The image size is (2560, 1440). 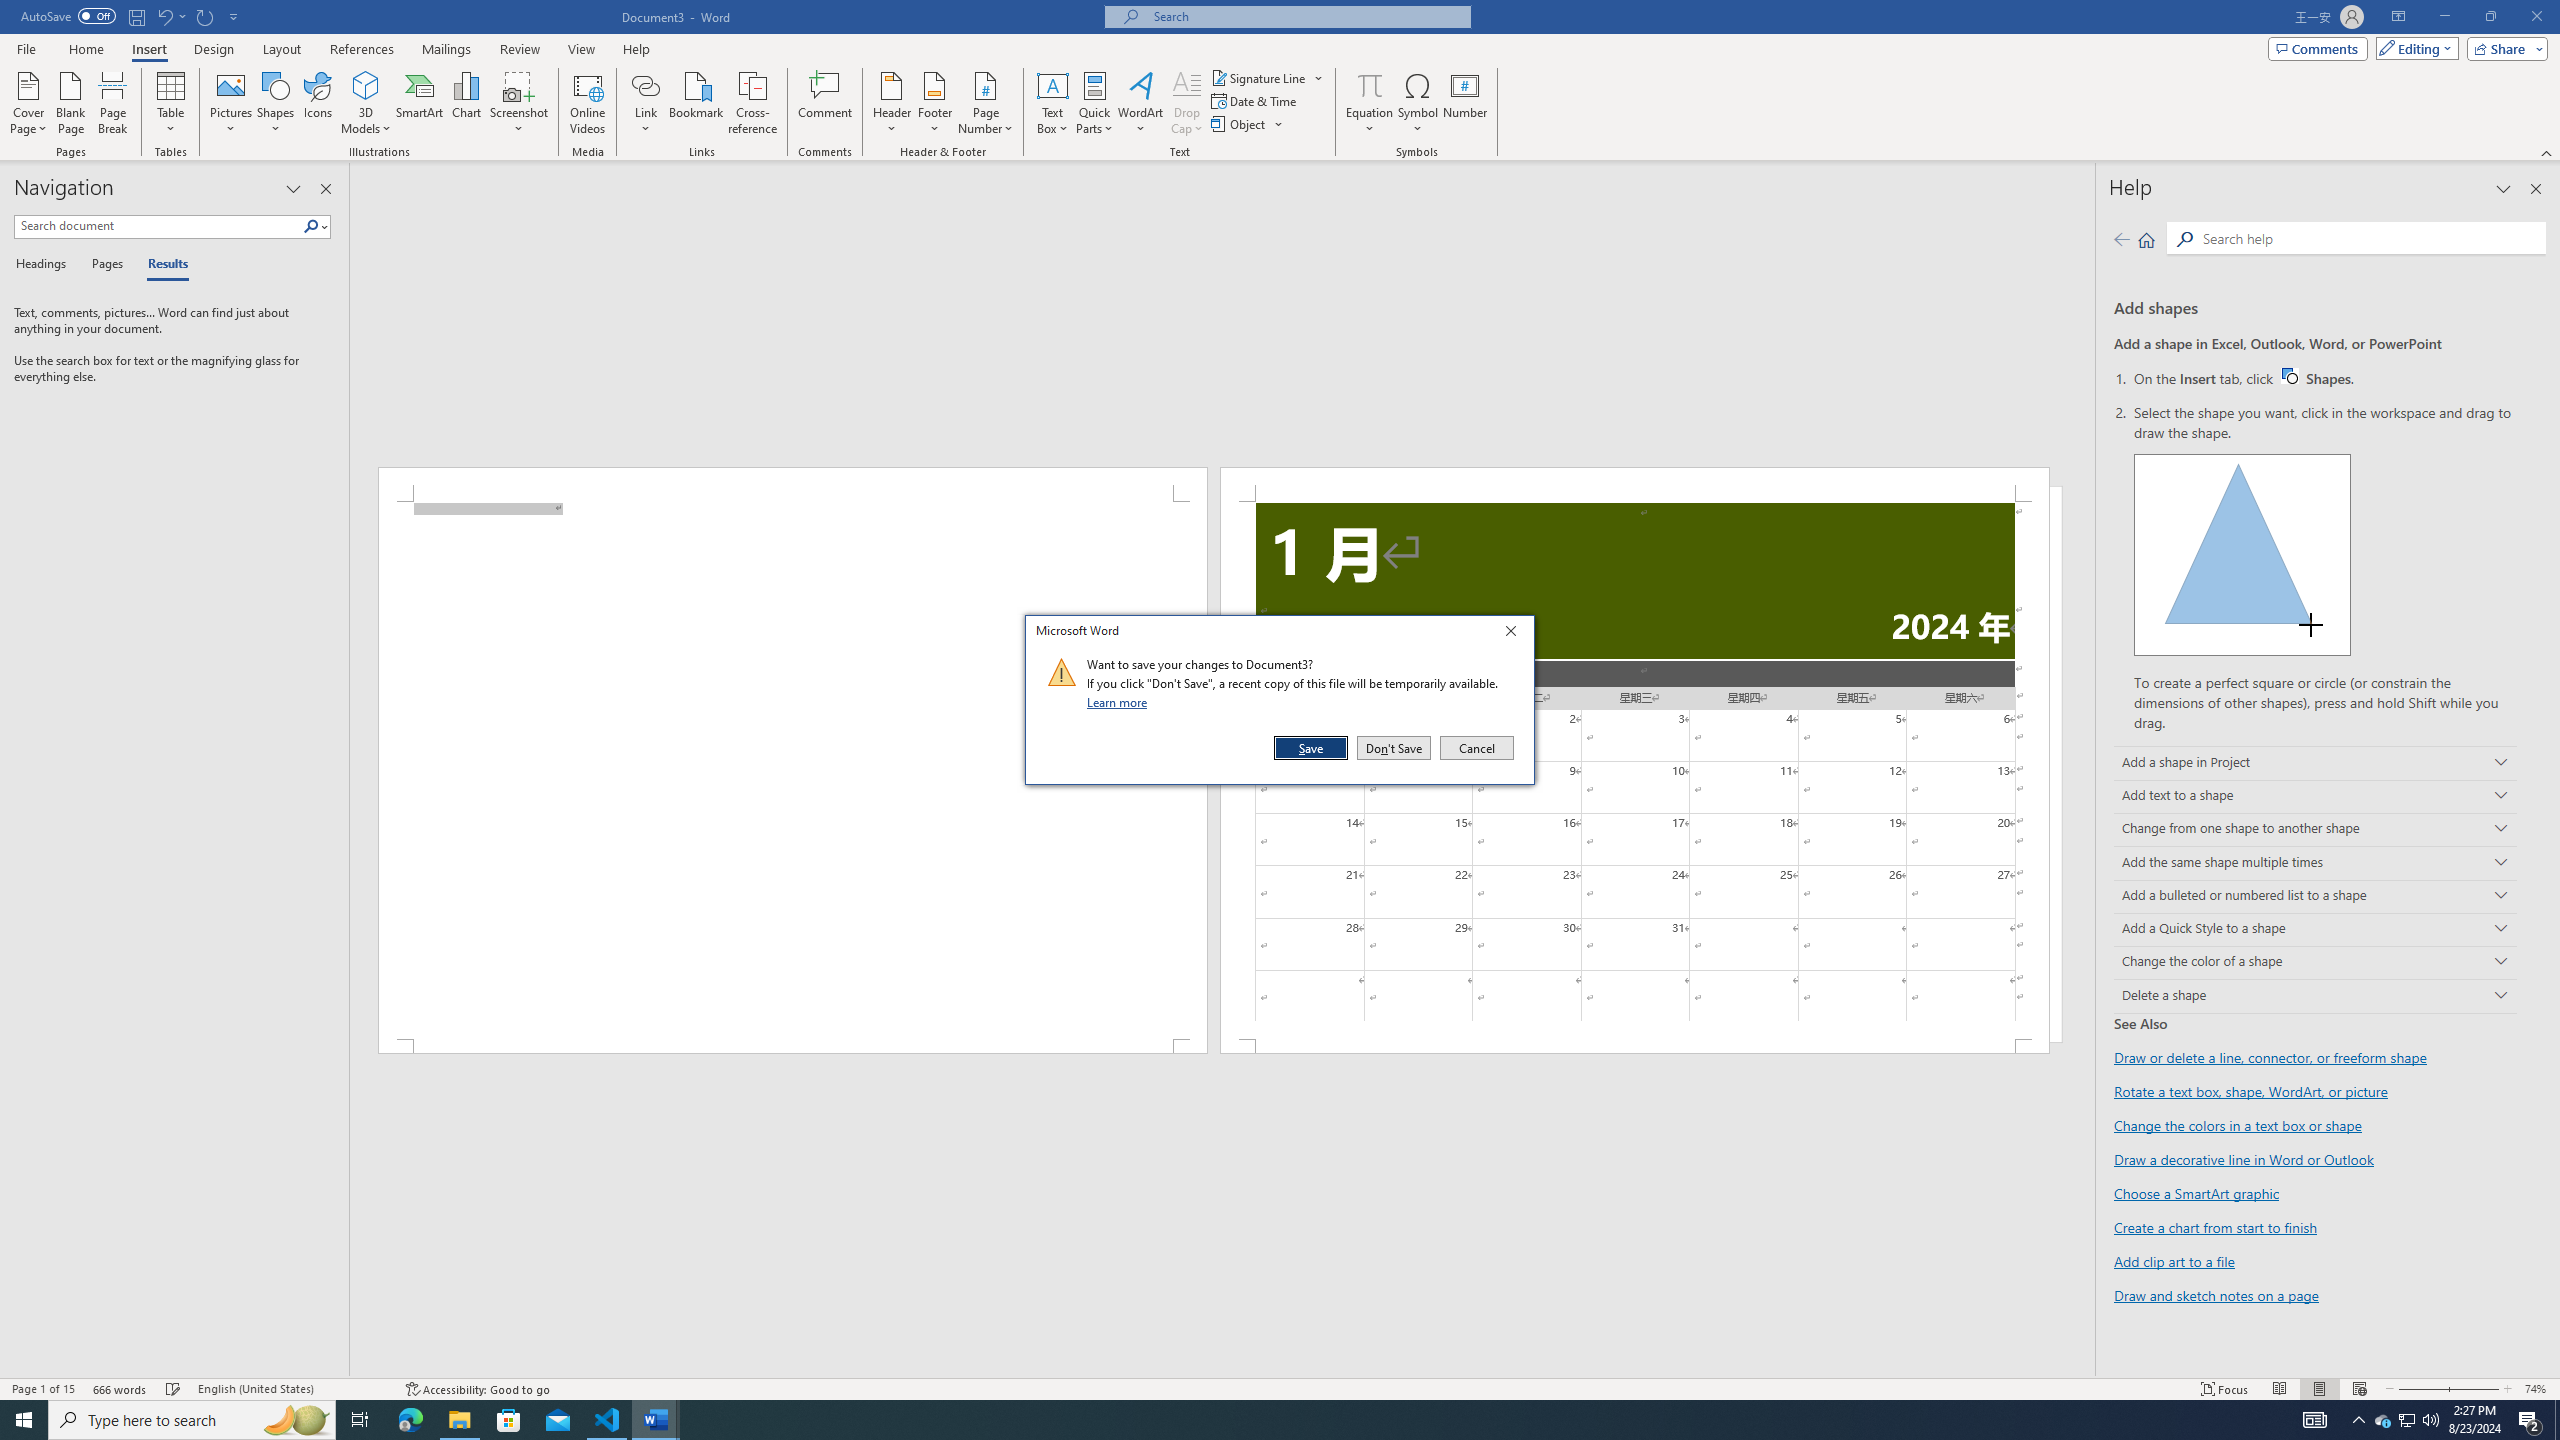 I want to click on Chart..., so click(x=466, y=103).